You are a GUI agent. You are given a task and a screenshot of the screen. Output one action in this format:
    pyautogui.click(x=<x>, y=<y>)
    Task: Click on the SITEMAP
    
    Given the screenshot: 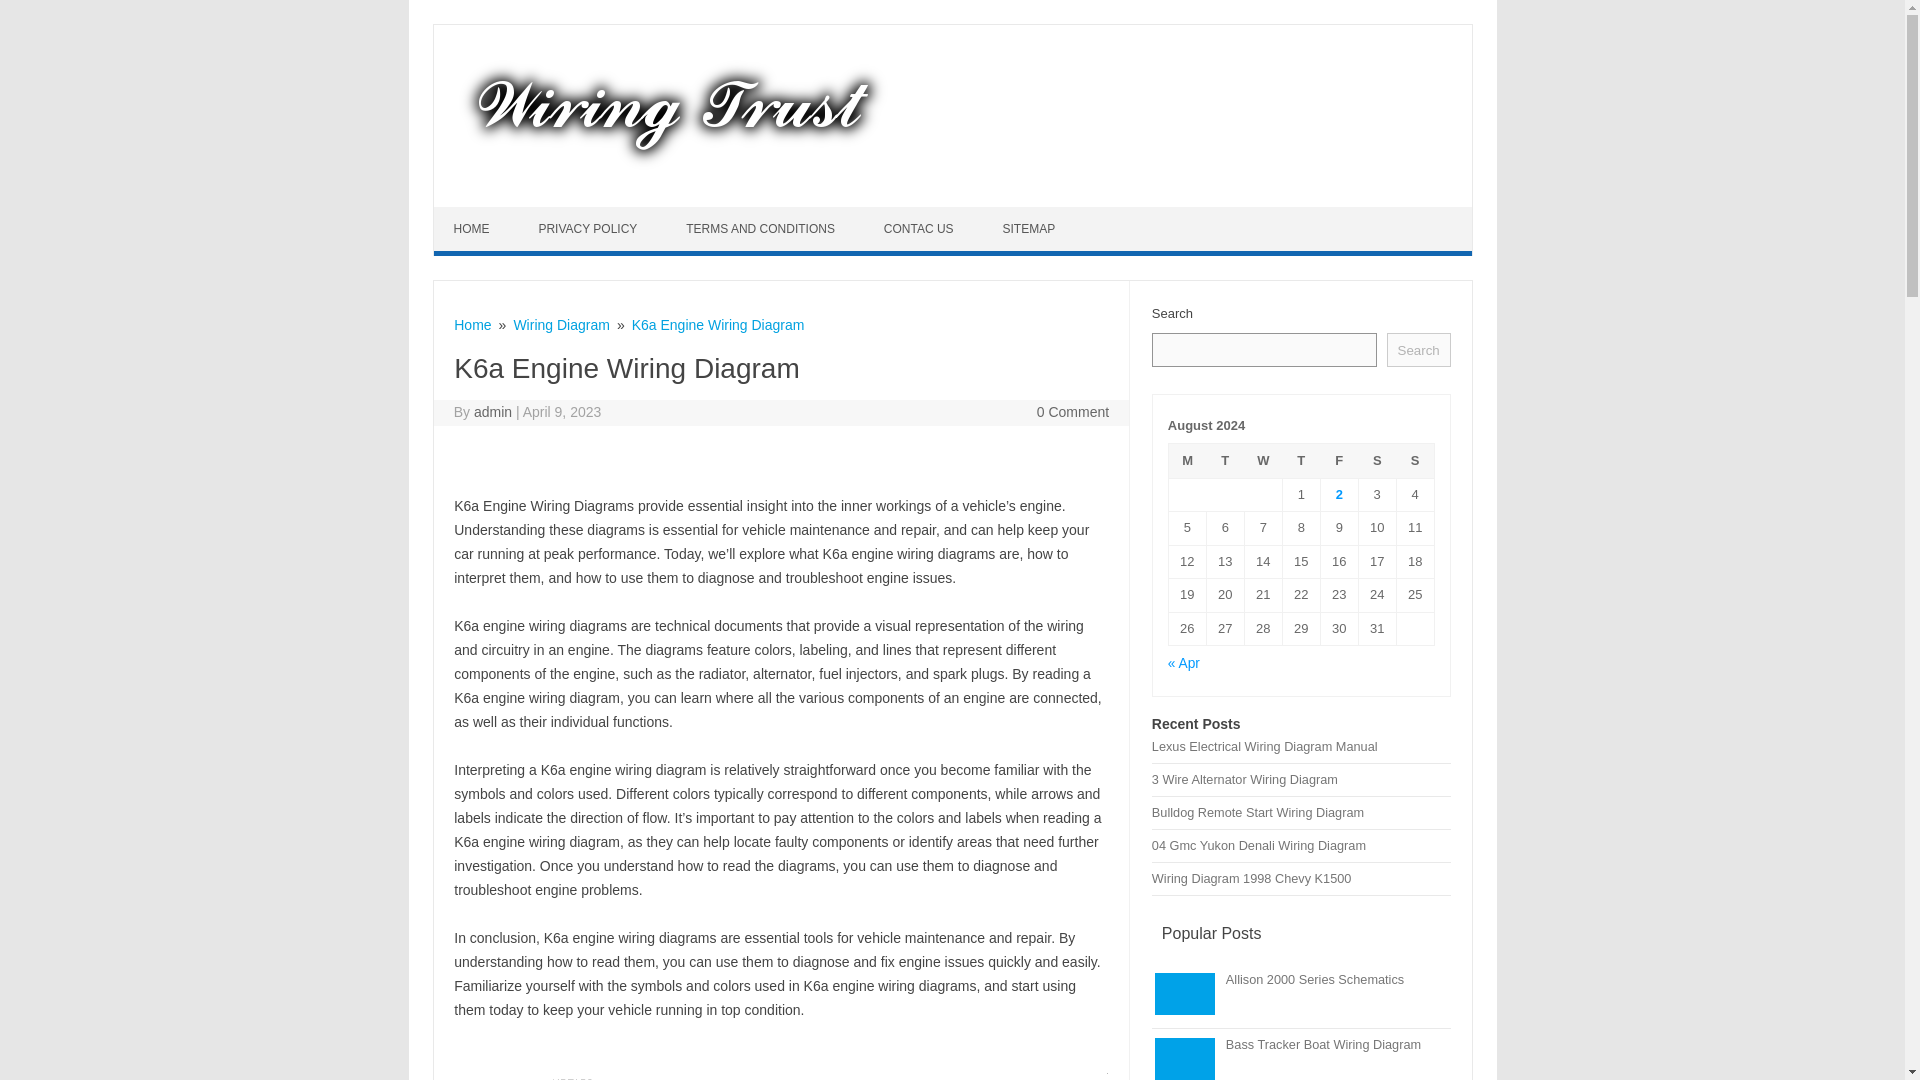 What is the action you would take?
    pyautogui.click(x=1030, y=228)
    